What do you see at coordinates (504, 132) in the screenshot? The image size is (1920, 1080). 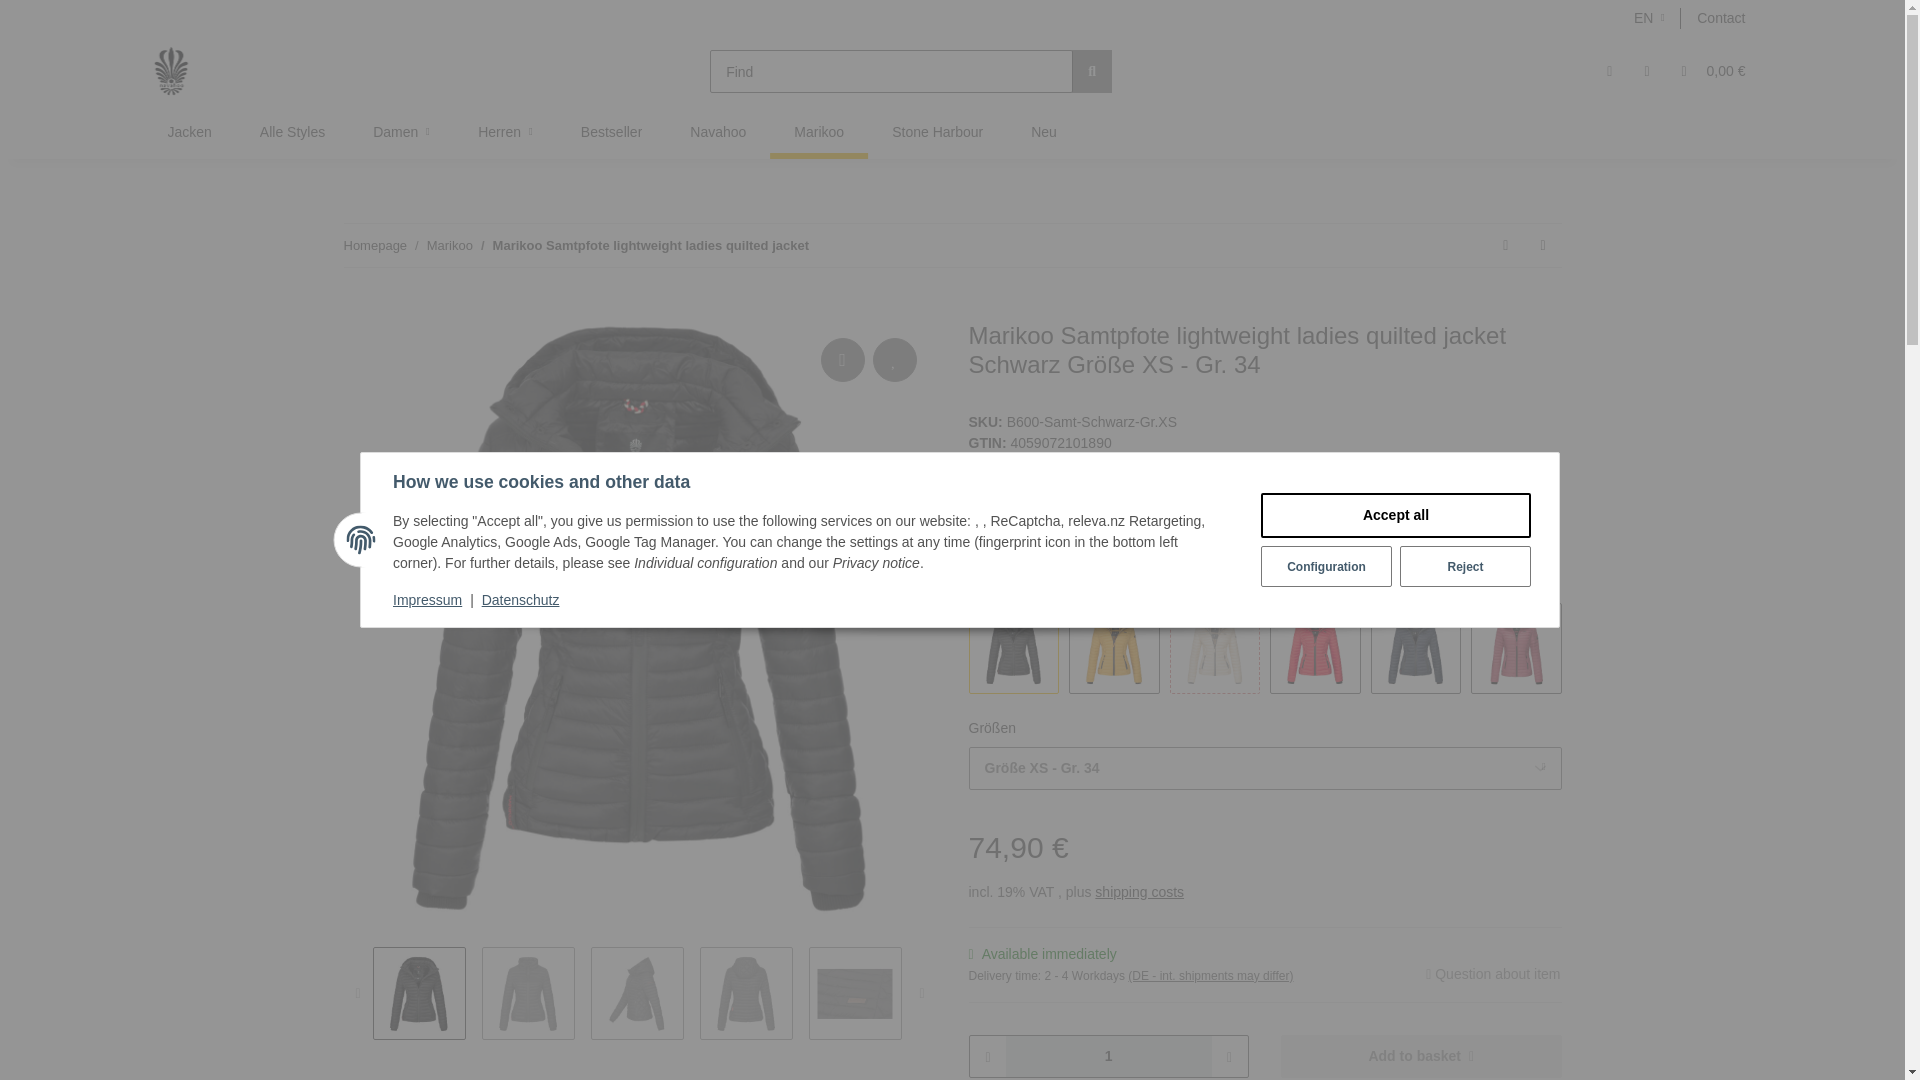 I see `Herren` at bounding box center [504, 132].